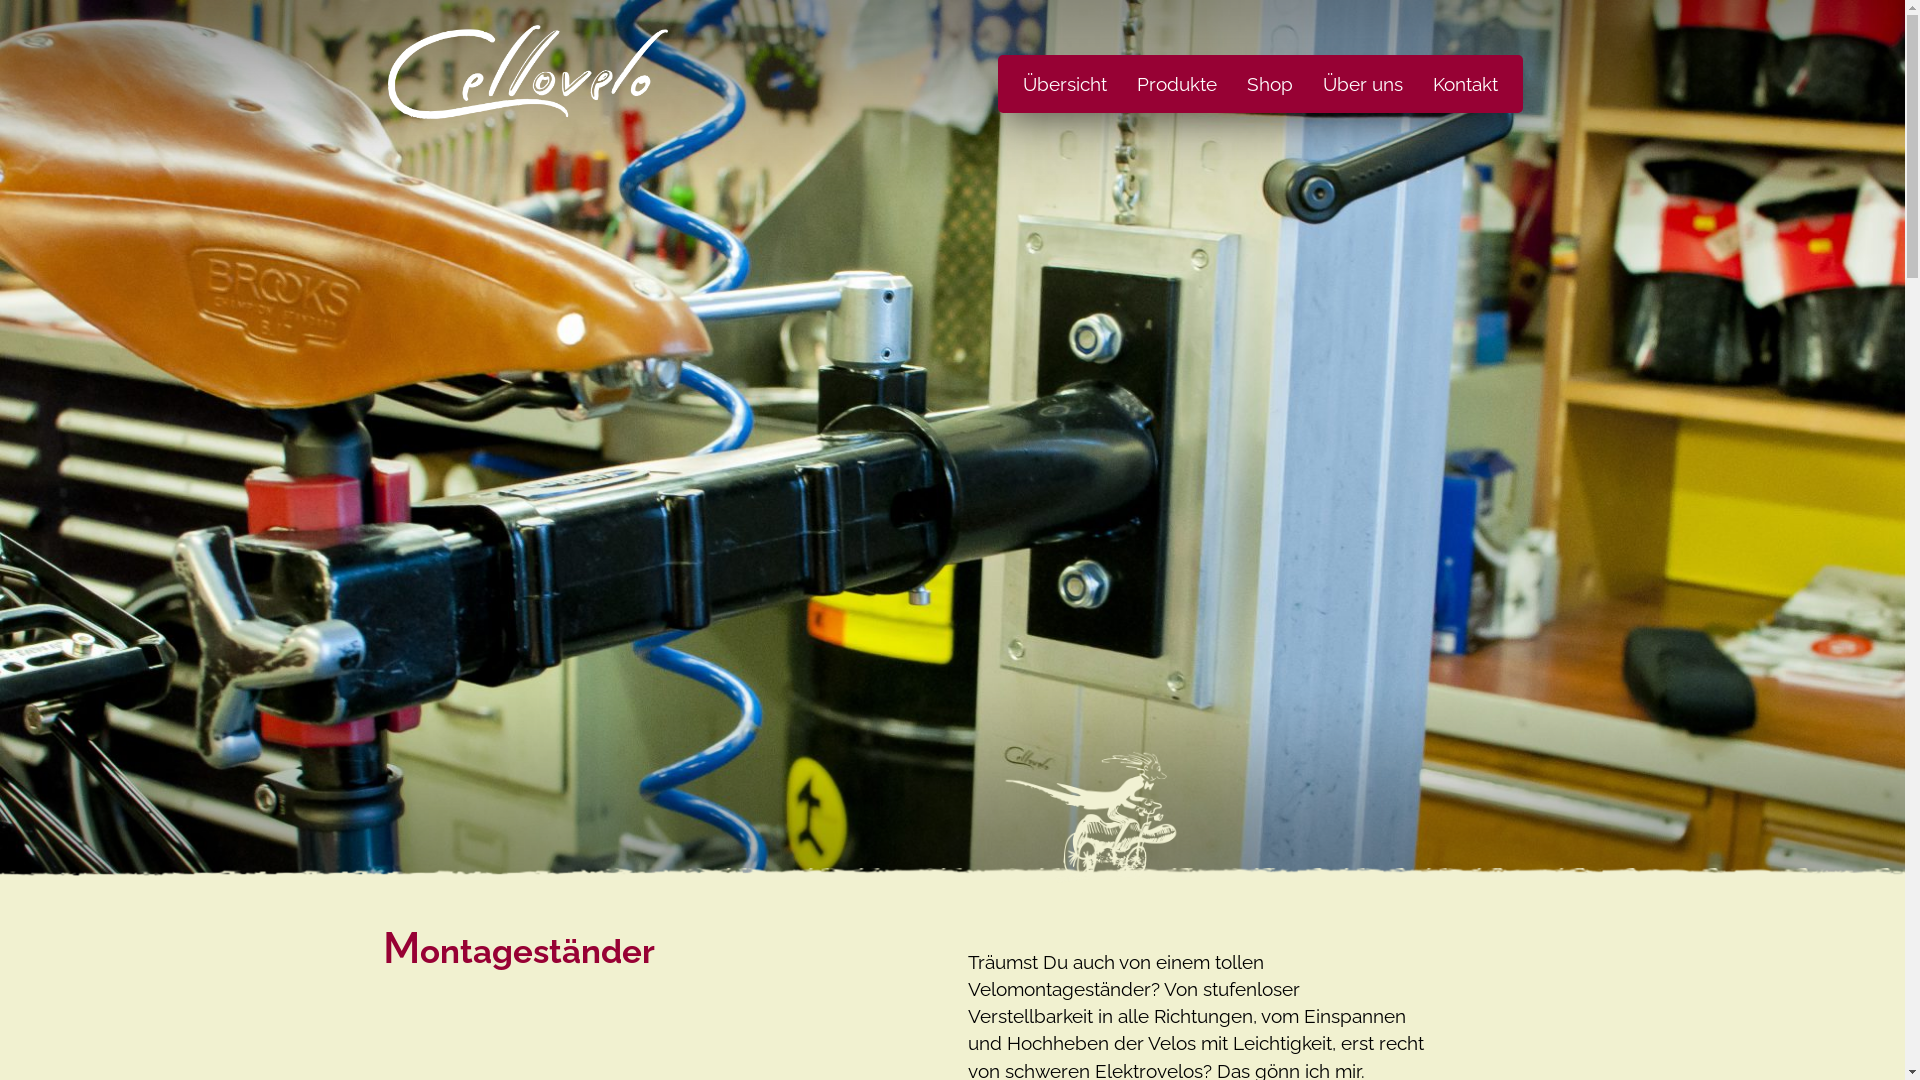 This screenshot has width=1920, height=1080. I want to click on Kontakt, so click(1470, 84).